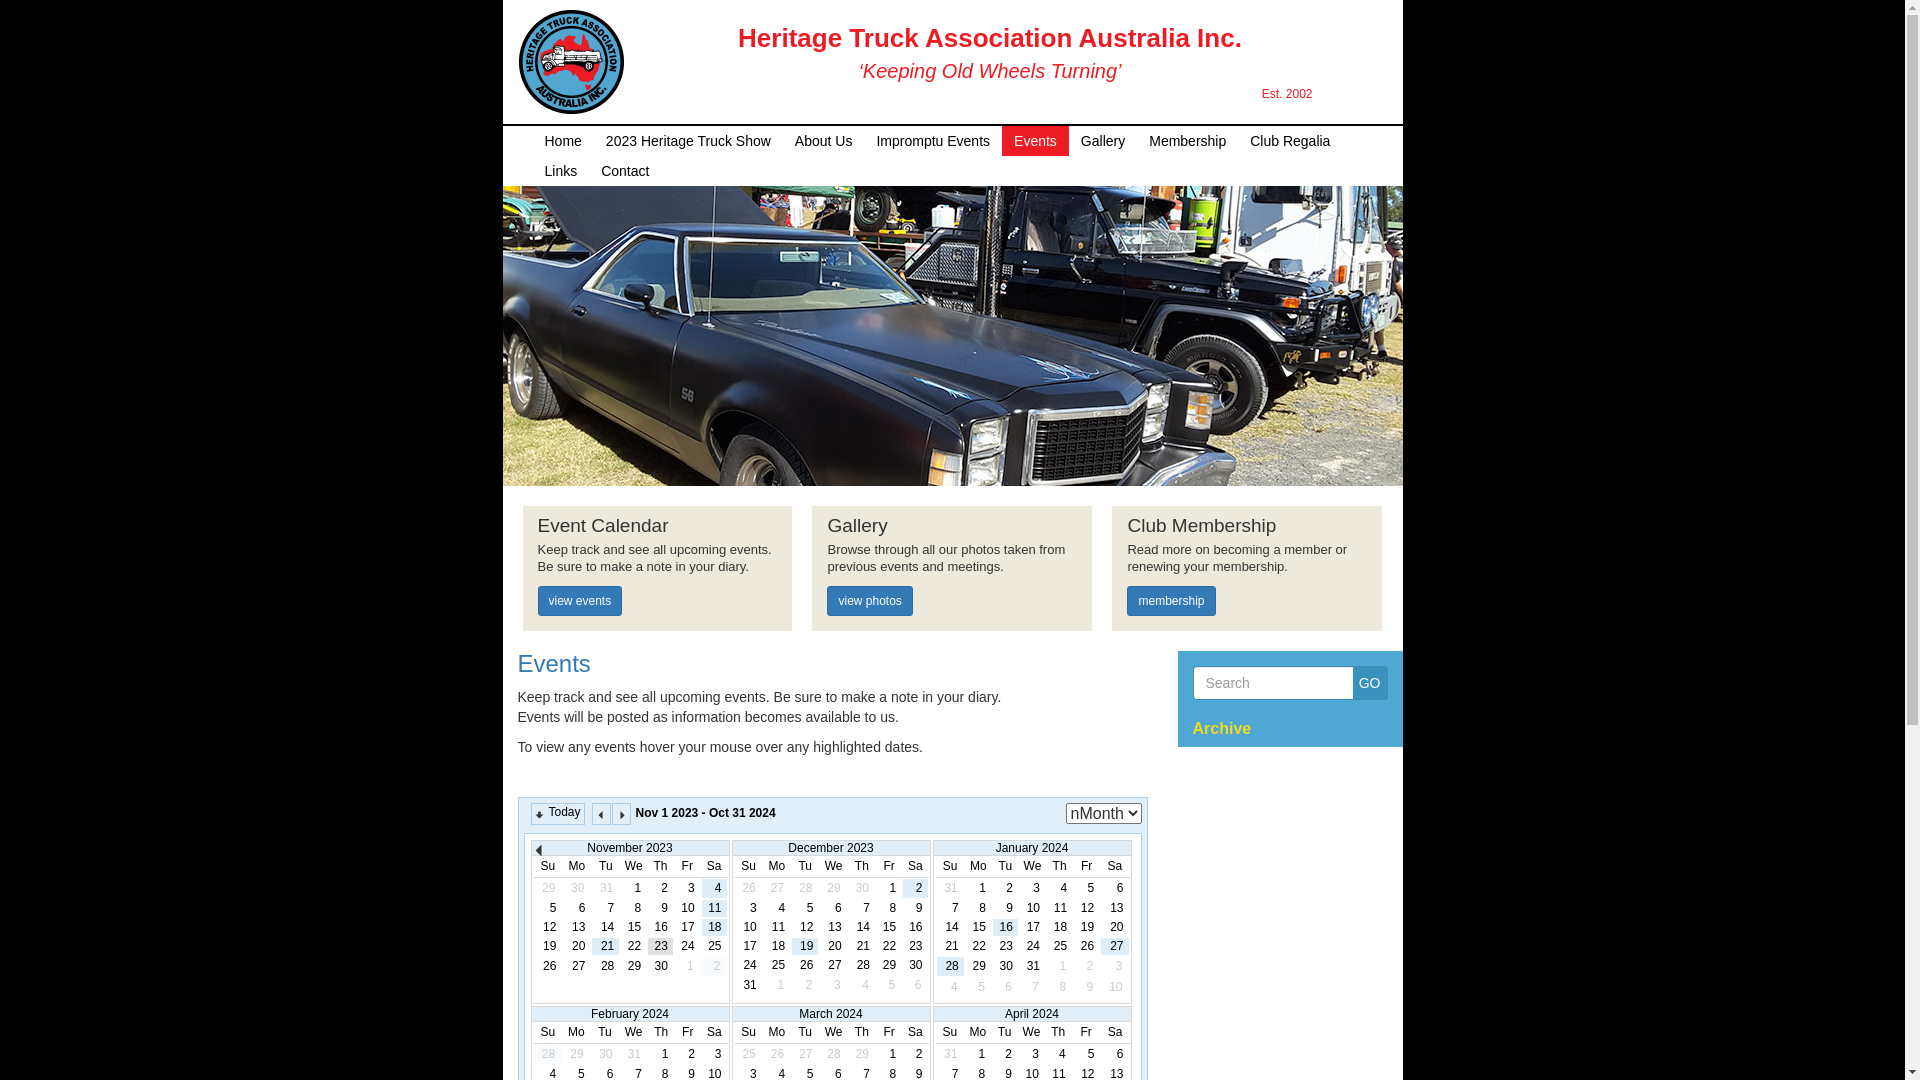 The height and width of the screenshot is (1080, 1920). Describe the element at coordinates (978, 1054) in the screenshot. I see `1` at that location.